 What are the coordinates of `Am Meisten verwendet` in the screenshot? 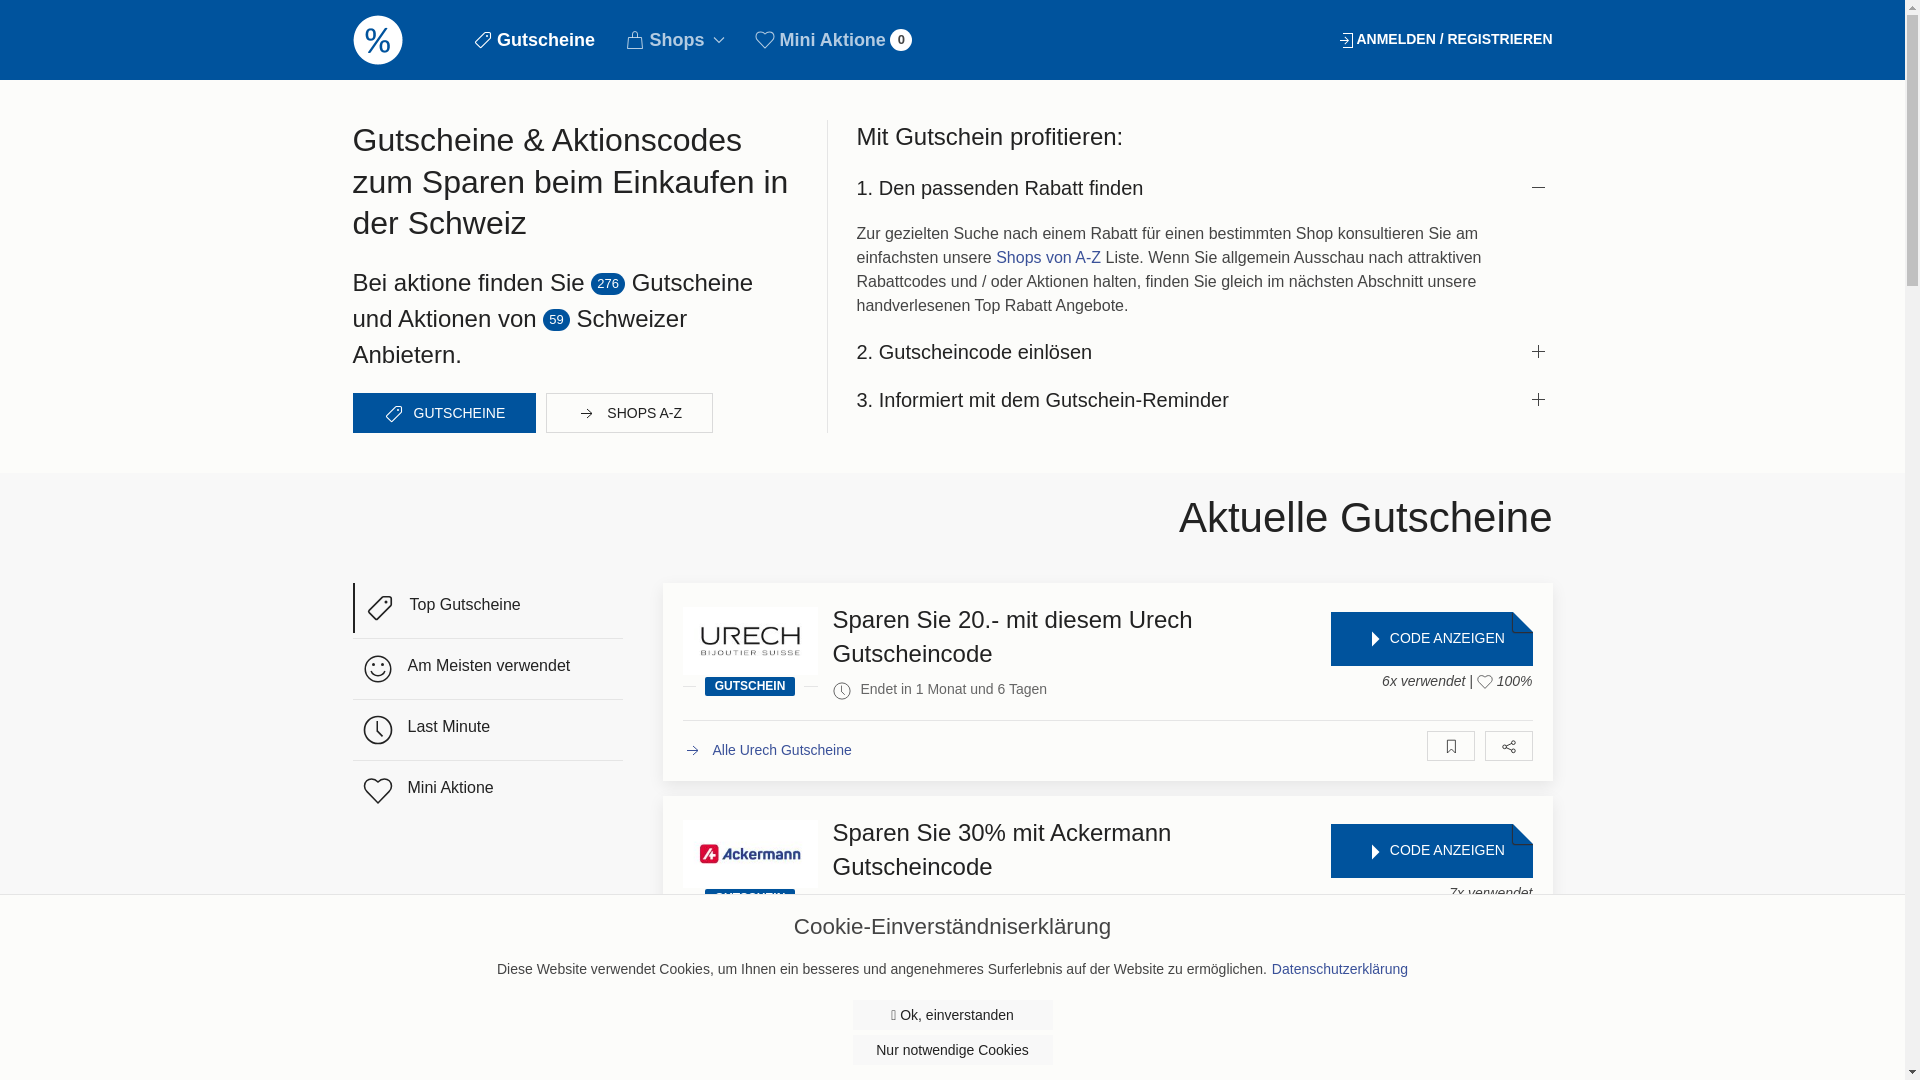 It's located at (487, 669).